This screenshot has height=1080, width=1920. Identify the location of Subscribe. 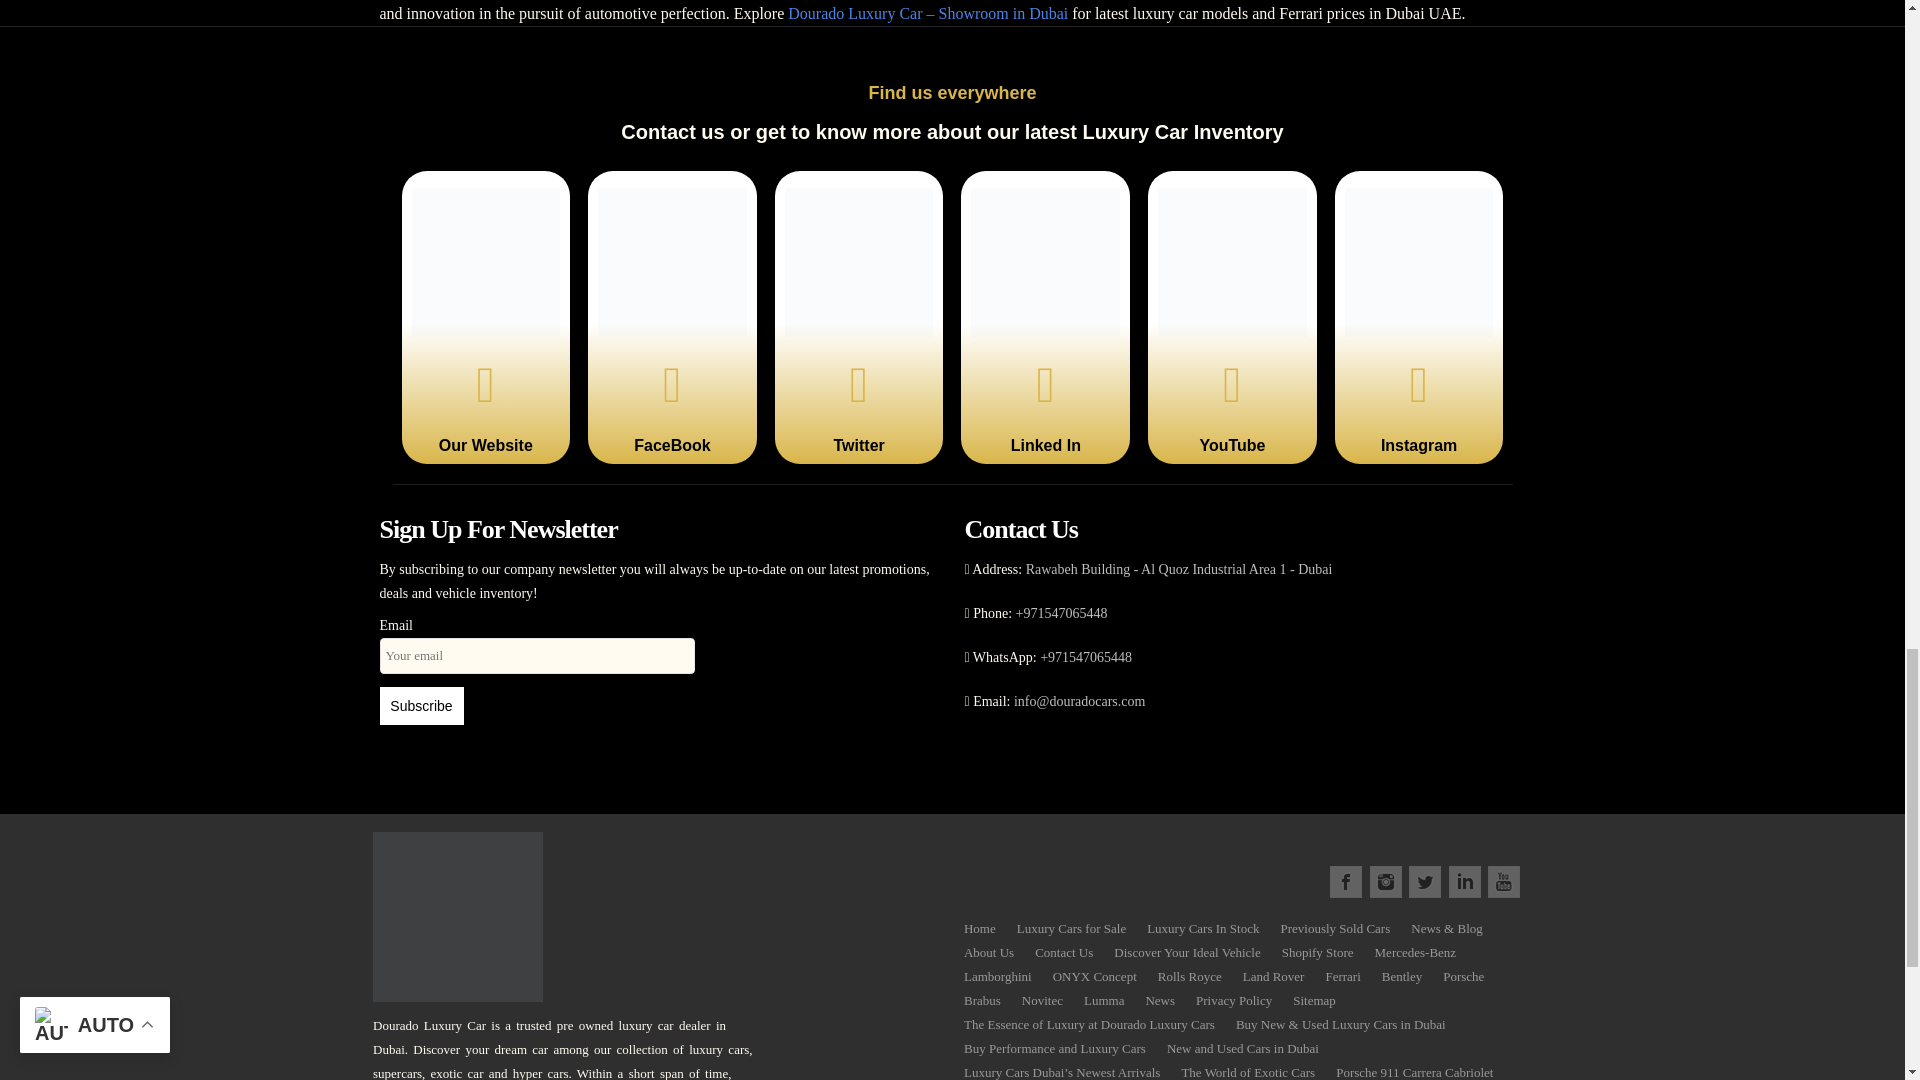
(422, 705).